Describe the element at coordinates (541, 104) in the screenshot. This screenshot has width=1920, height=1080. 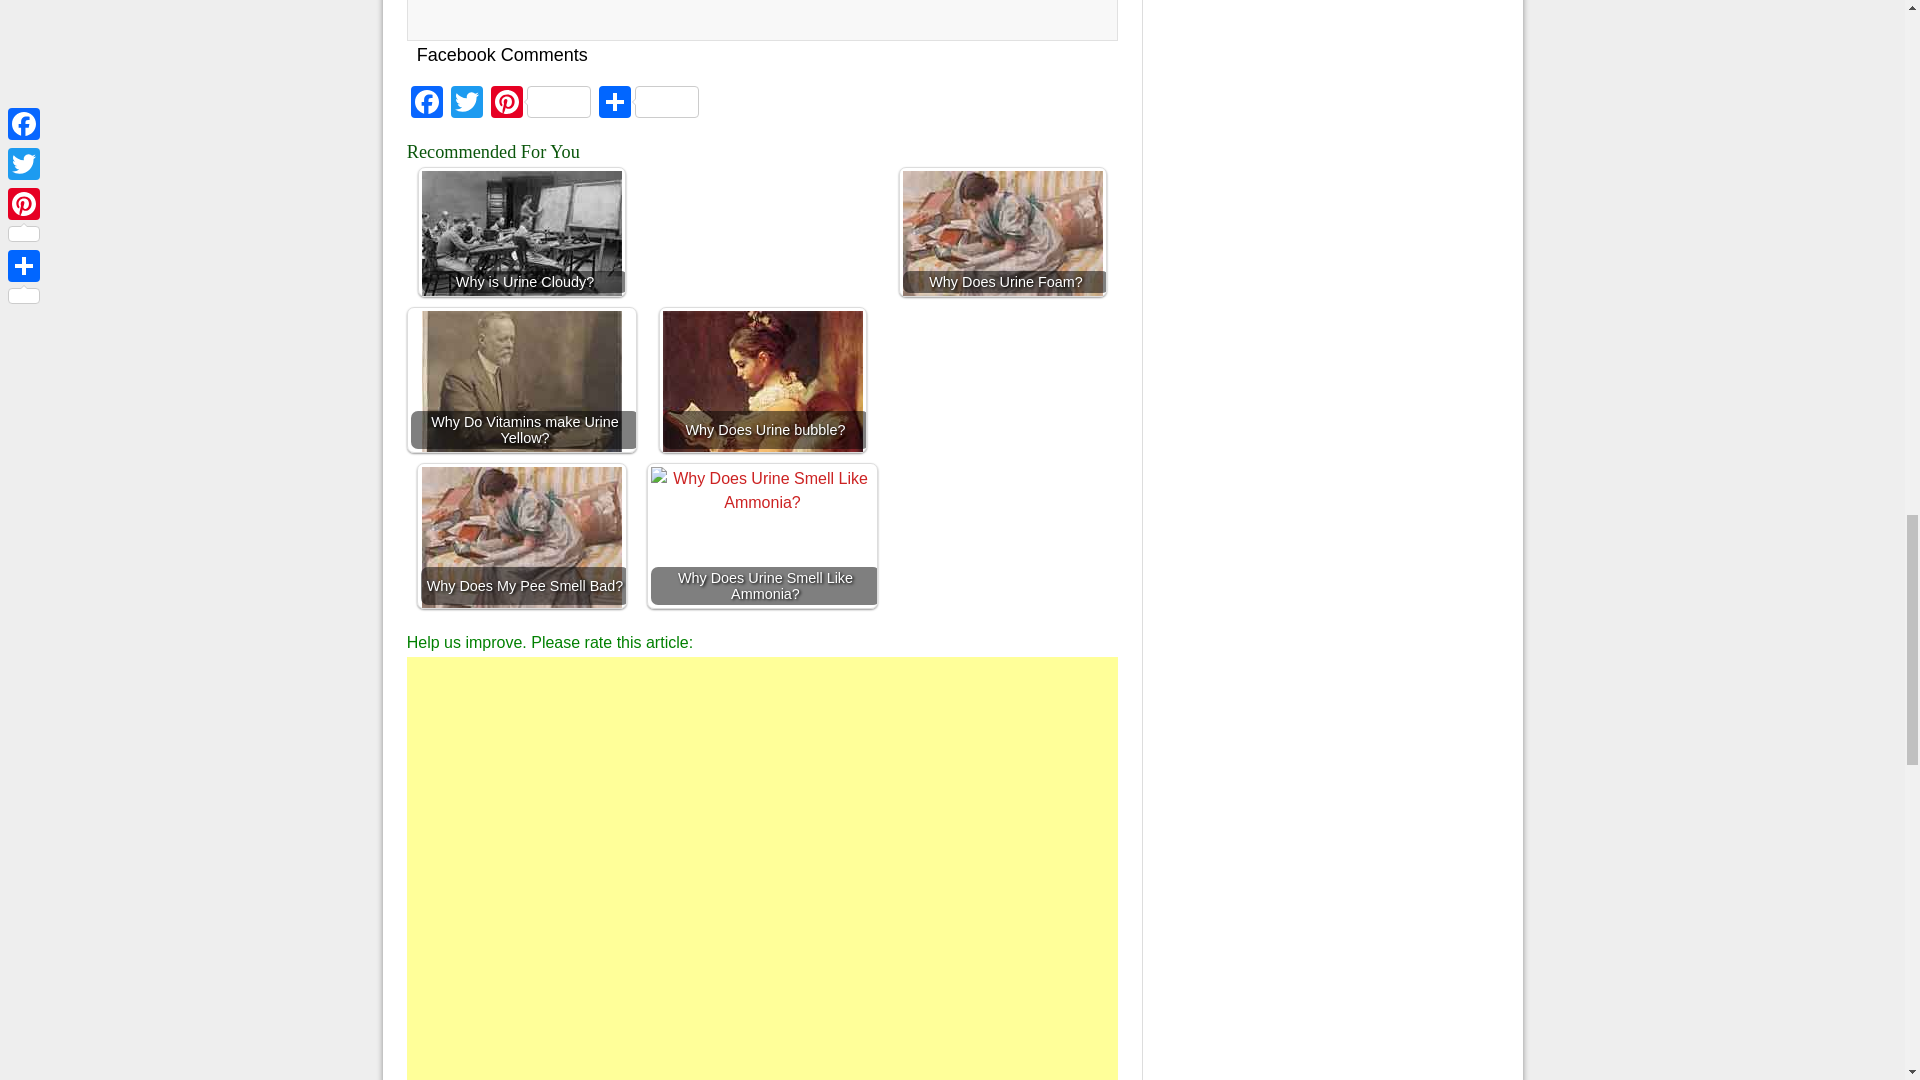
I see `Pinterest` at that location.